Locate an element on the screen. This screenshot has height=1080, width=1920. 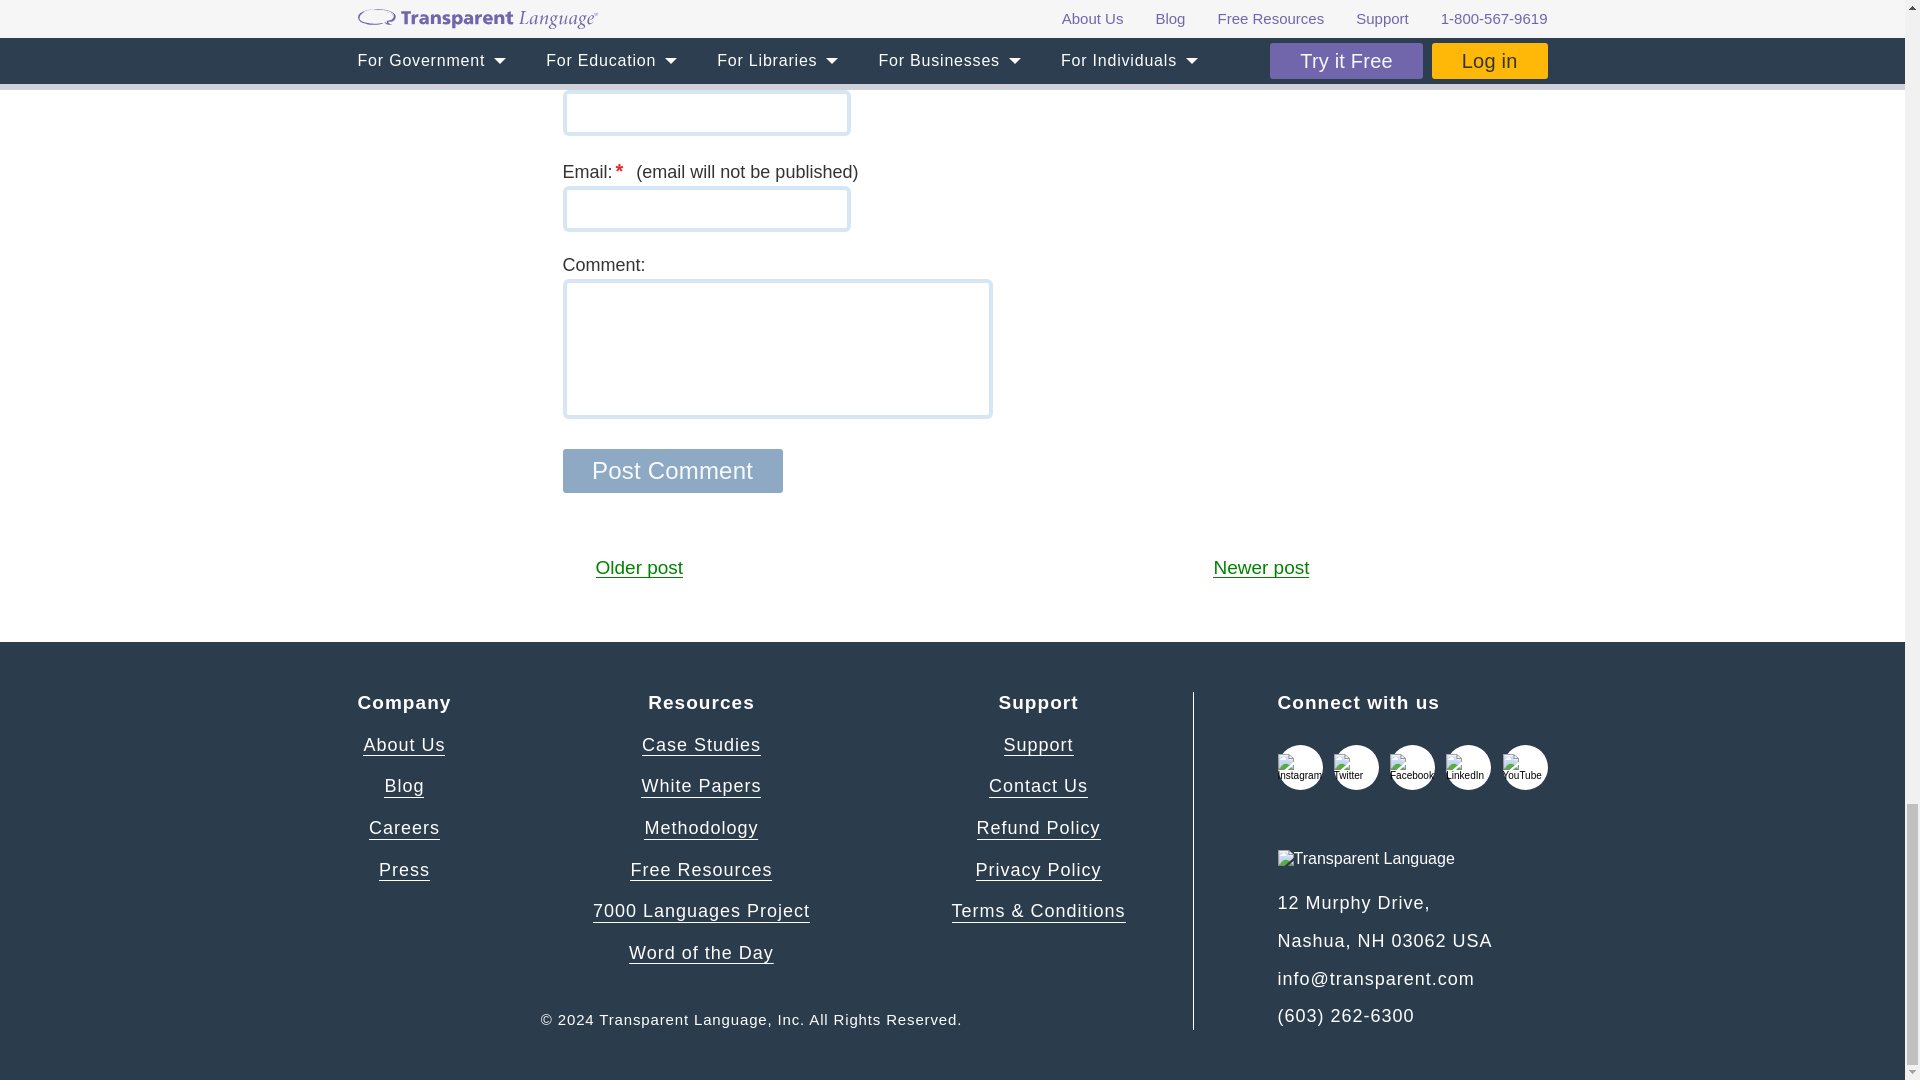
YouTube is located at coordinates (1524, 767).